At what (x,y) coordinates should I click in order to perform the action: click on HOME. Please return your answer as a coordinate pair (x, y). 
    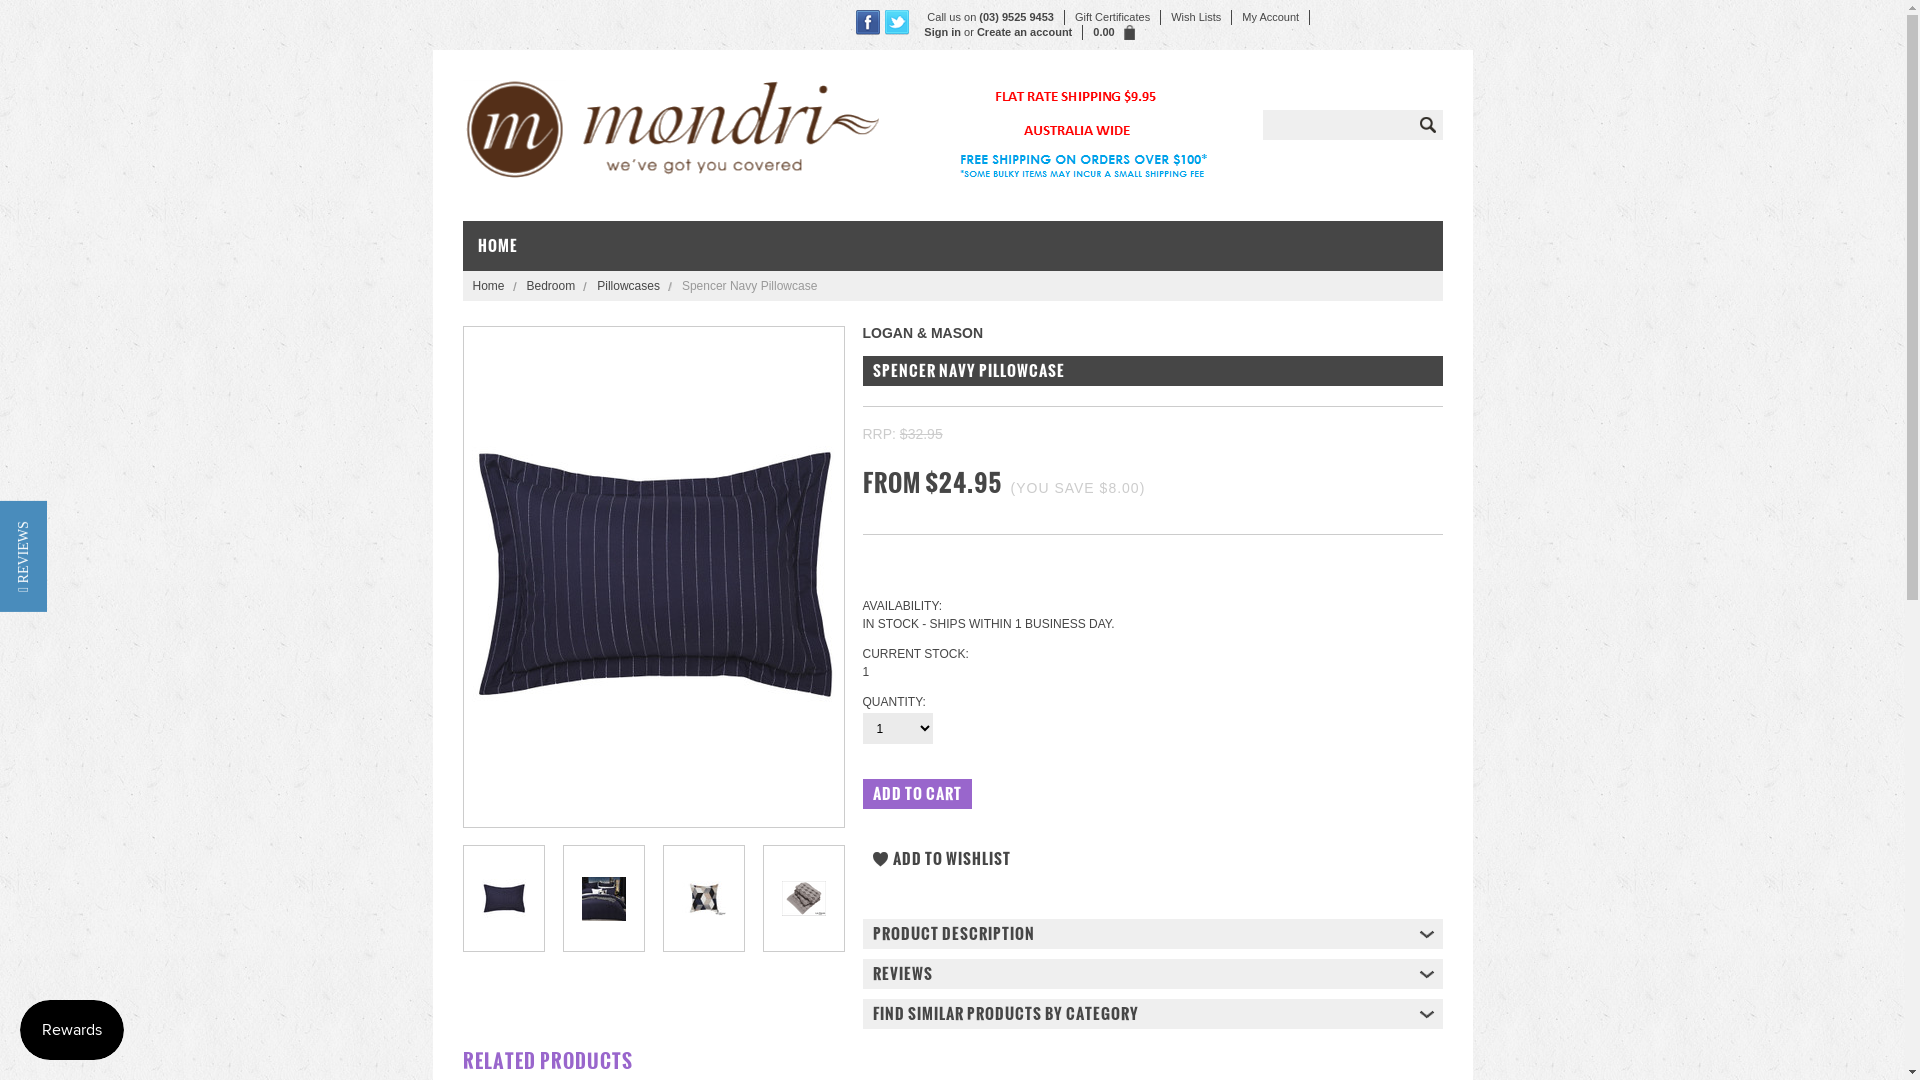
    Looking at the image, I should click on (506, 246).